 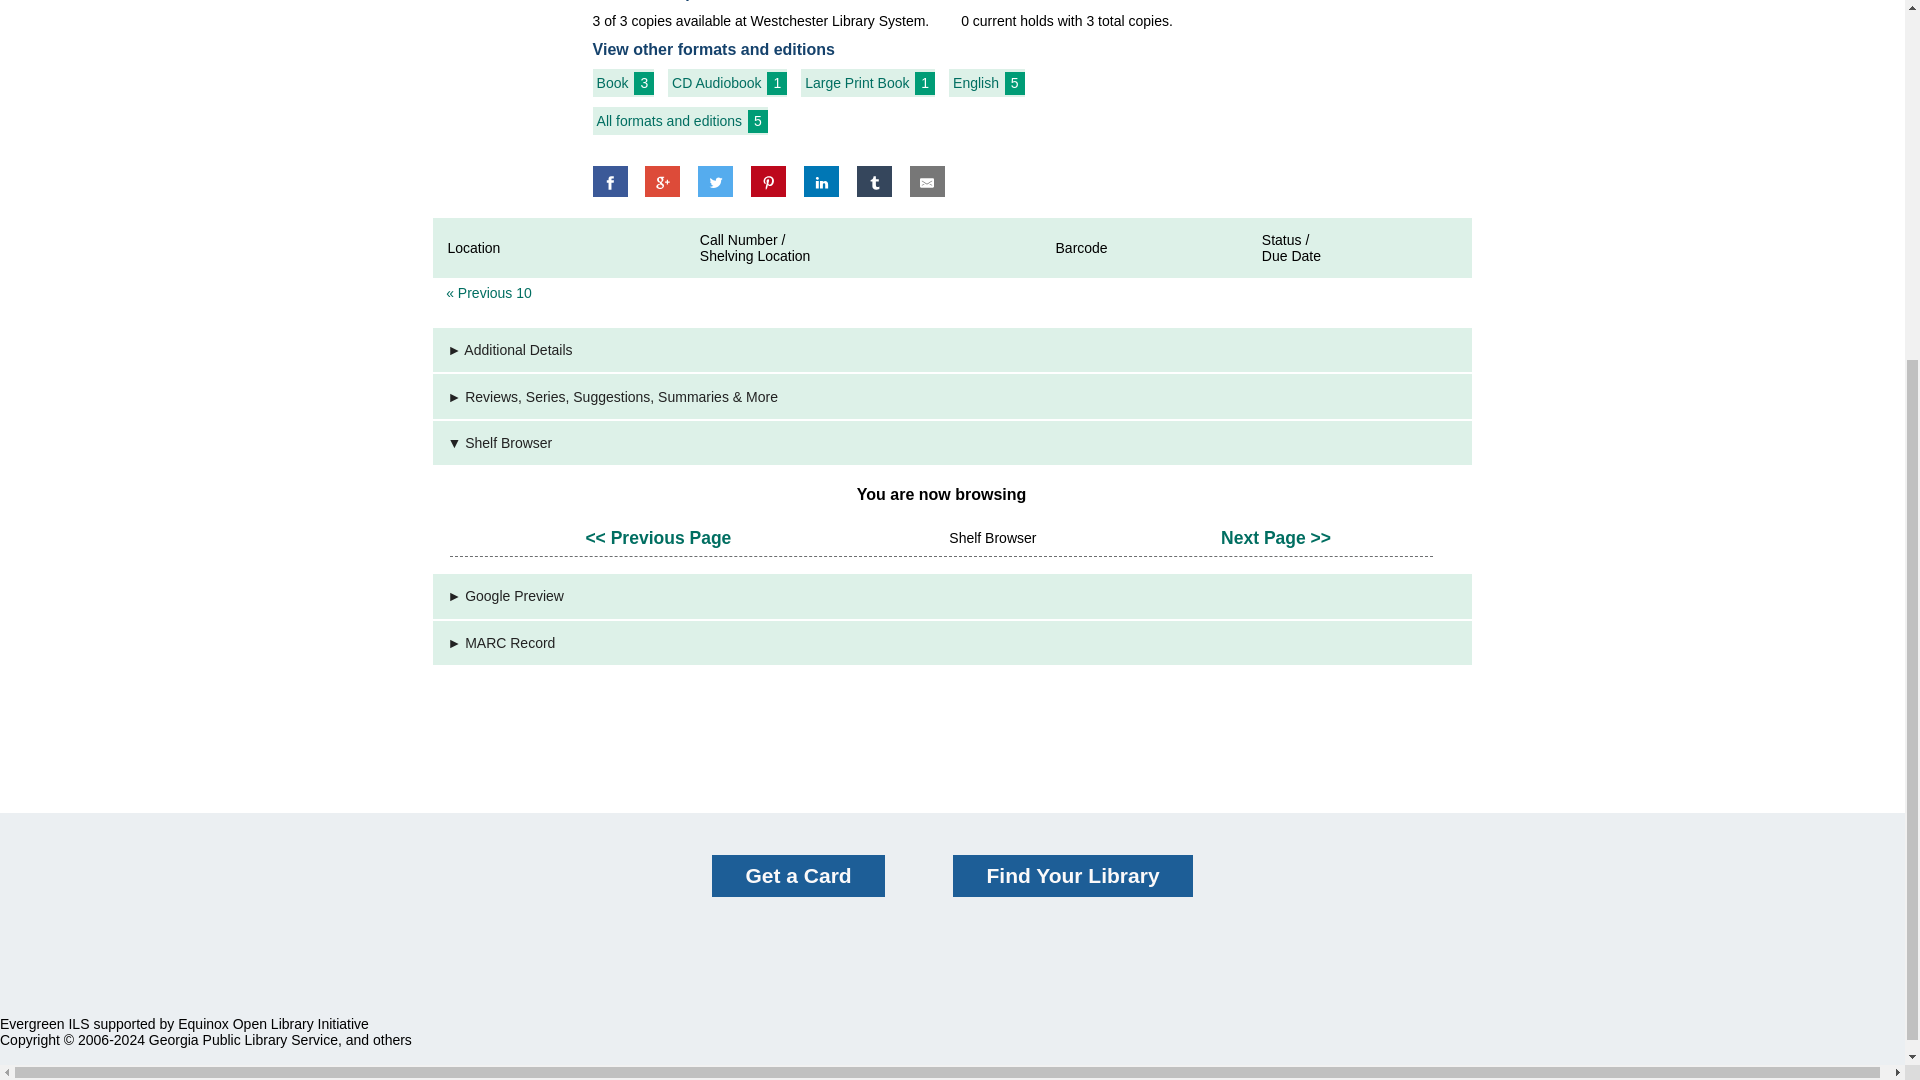 I want to click on CD Audiobook, so click(x=717, y=82).